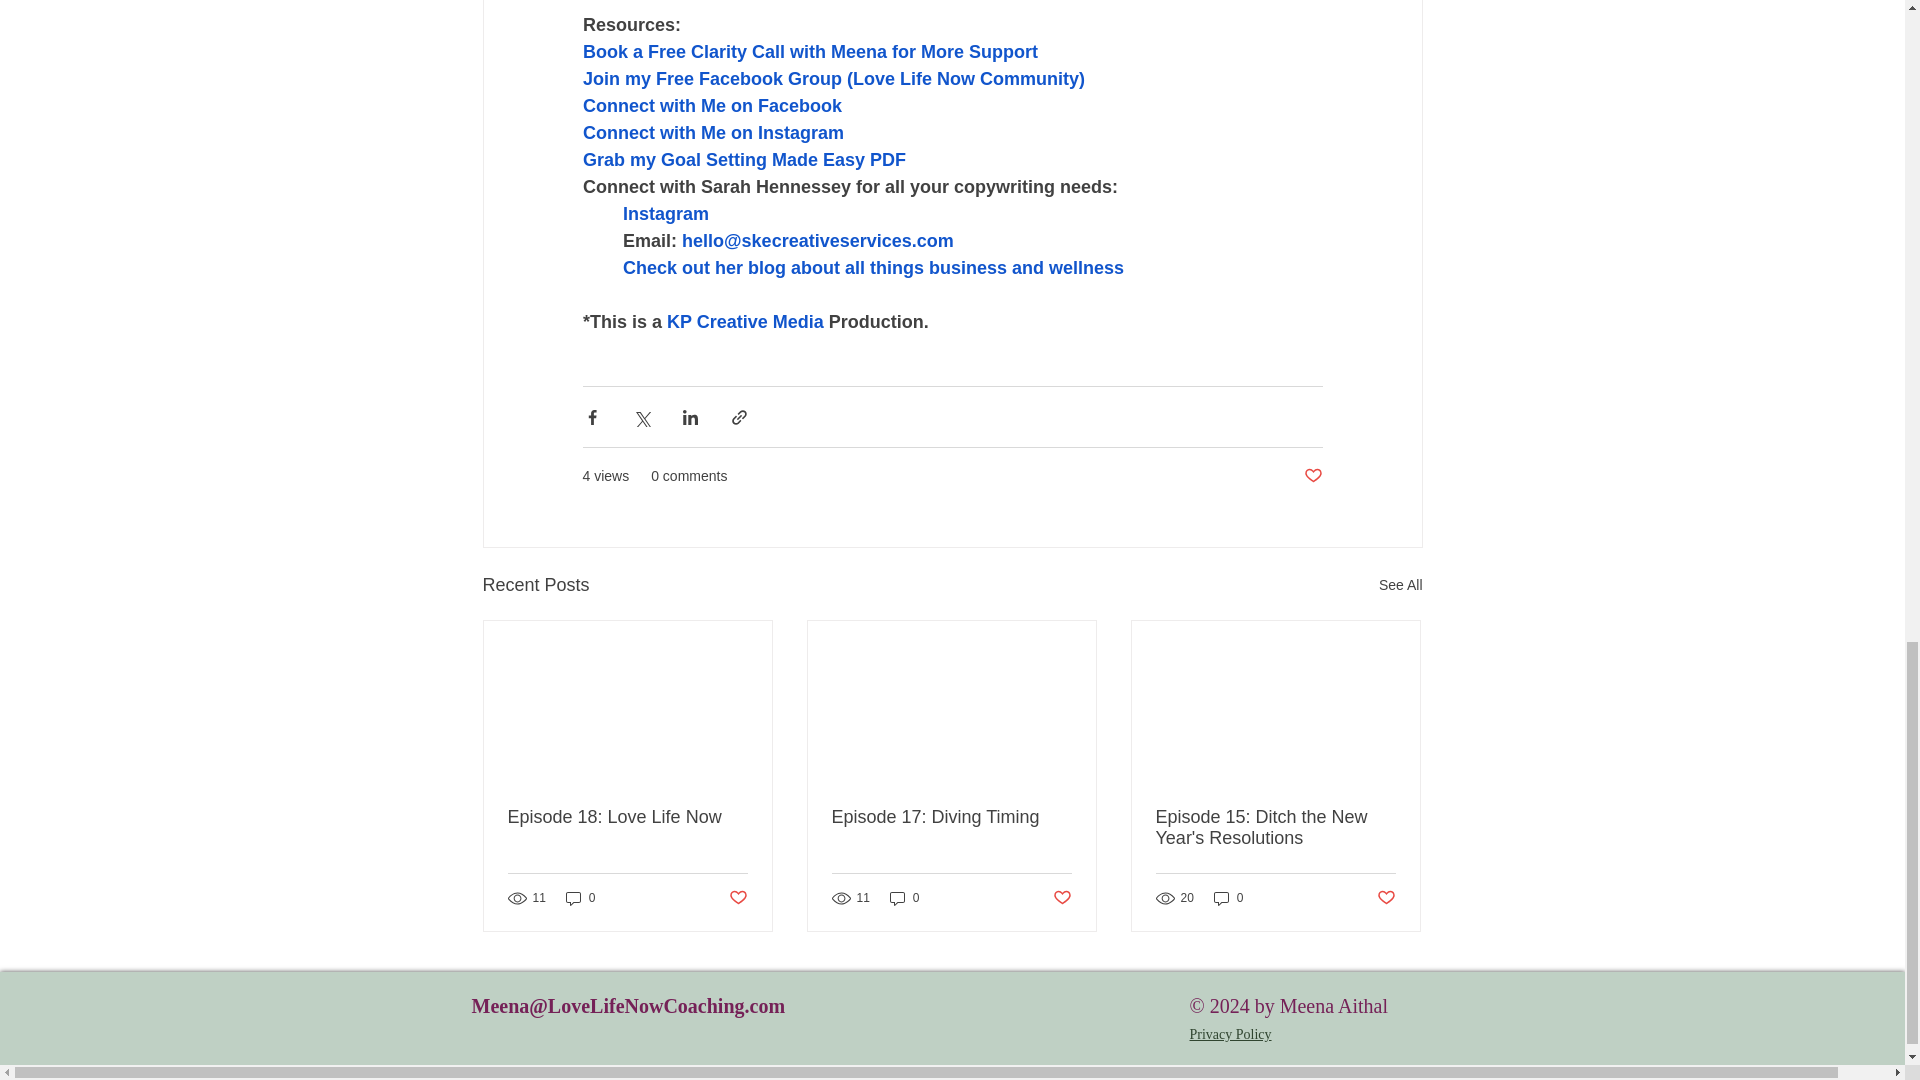  What do you see at coordinates (1312, 476) in the screenshot?
I see `Post not marked as liked` at bounding box center [1312, 476].